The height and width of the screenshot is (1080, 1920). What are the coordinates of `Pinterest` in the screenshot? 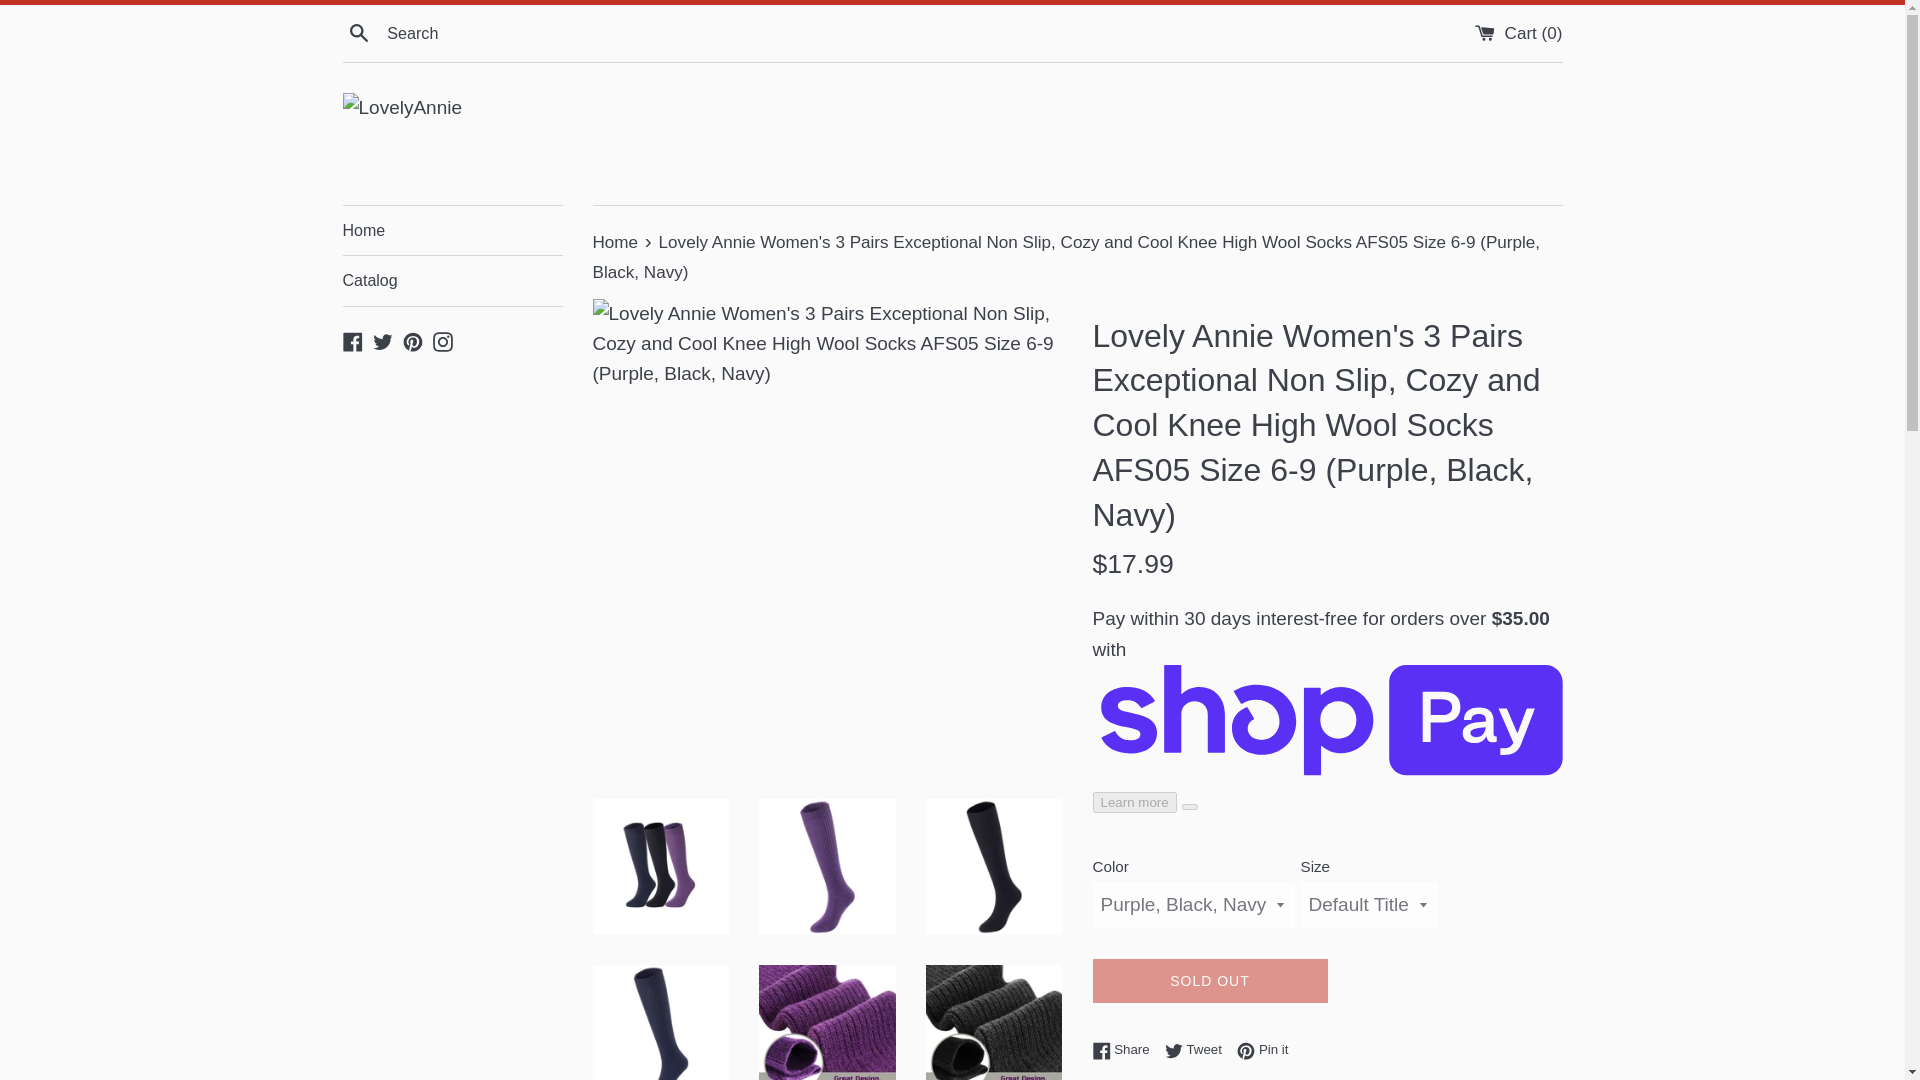 It's located at (412, 340).